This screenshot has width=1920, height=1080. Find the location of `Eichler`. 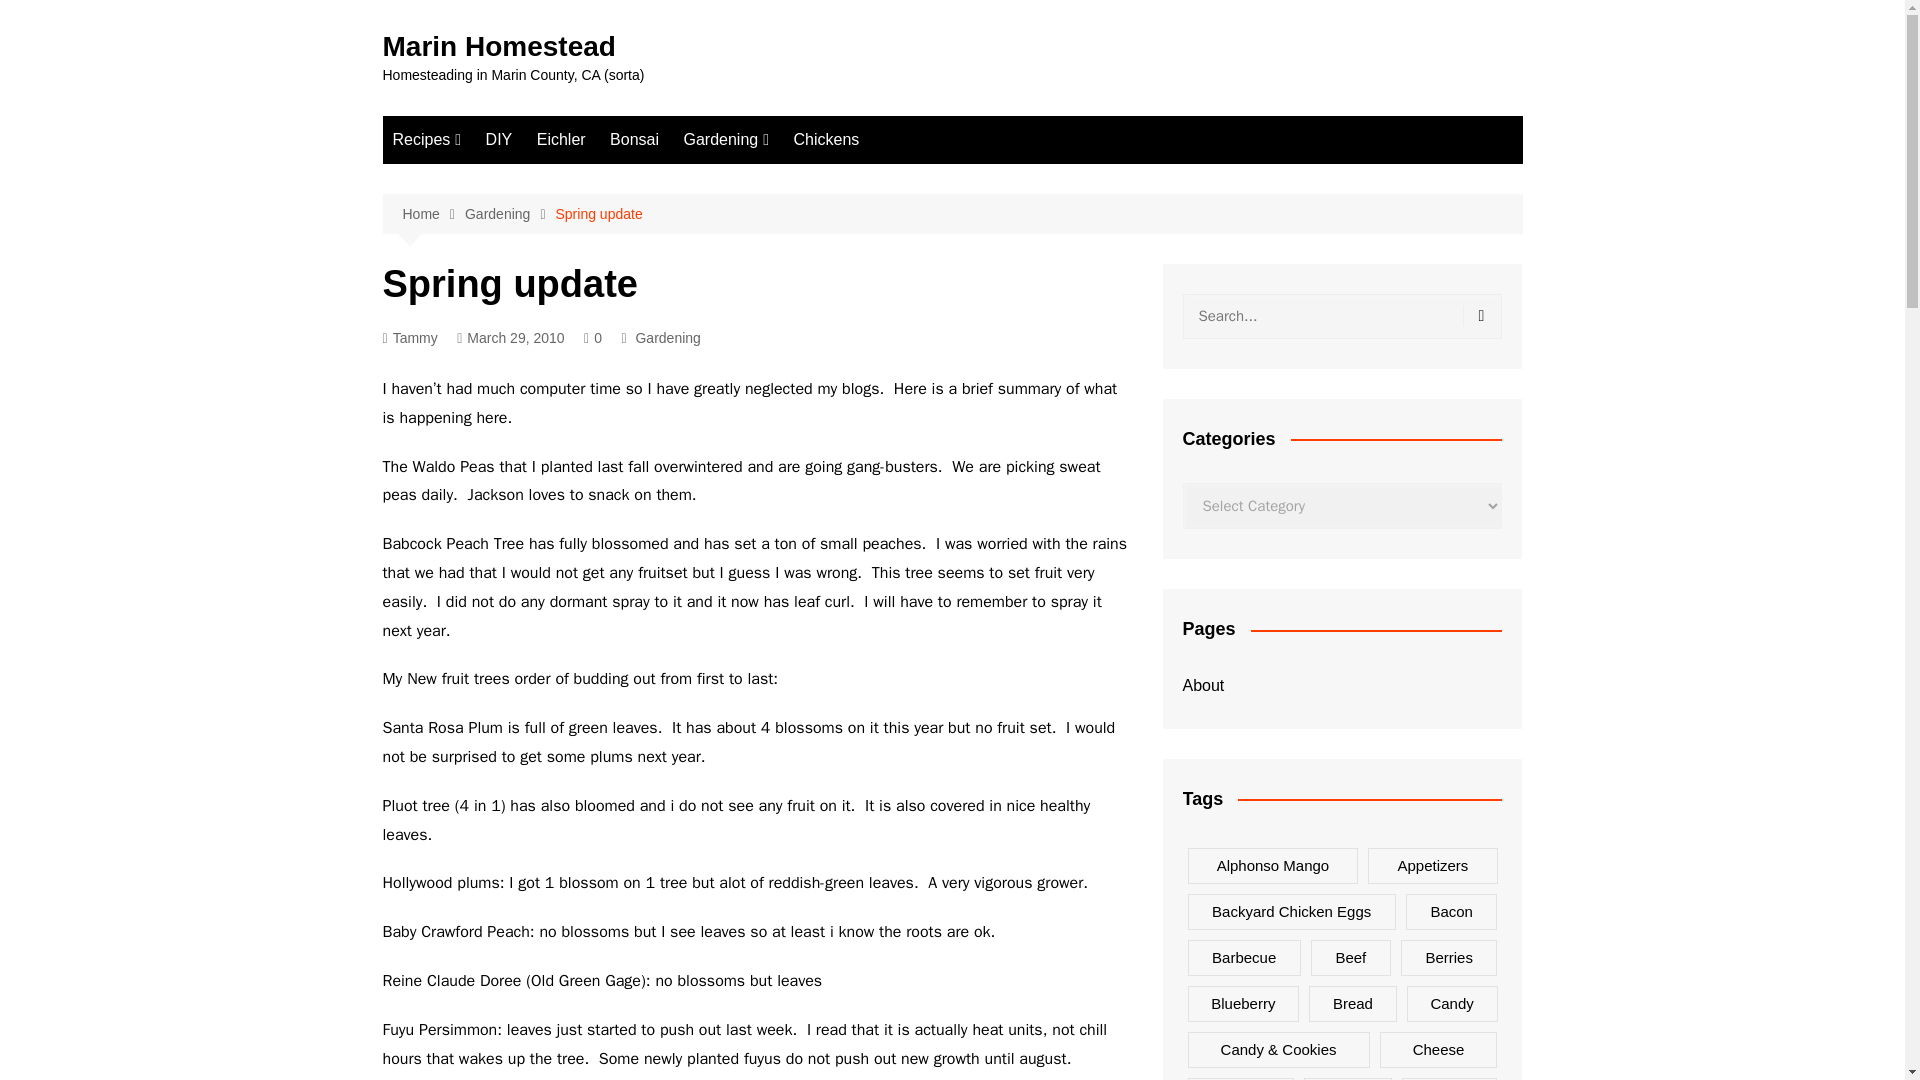

Eichler is located at coordinates (560, 140).